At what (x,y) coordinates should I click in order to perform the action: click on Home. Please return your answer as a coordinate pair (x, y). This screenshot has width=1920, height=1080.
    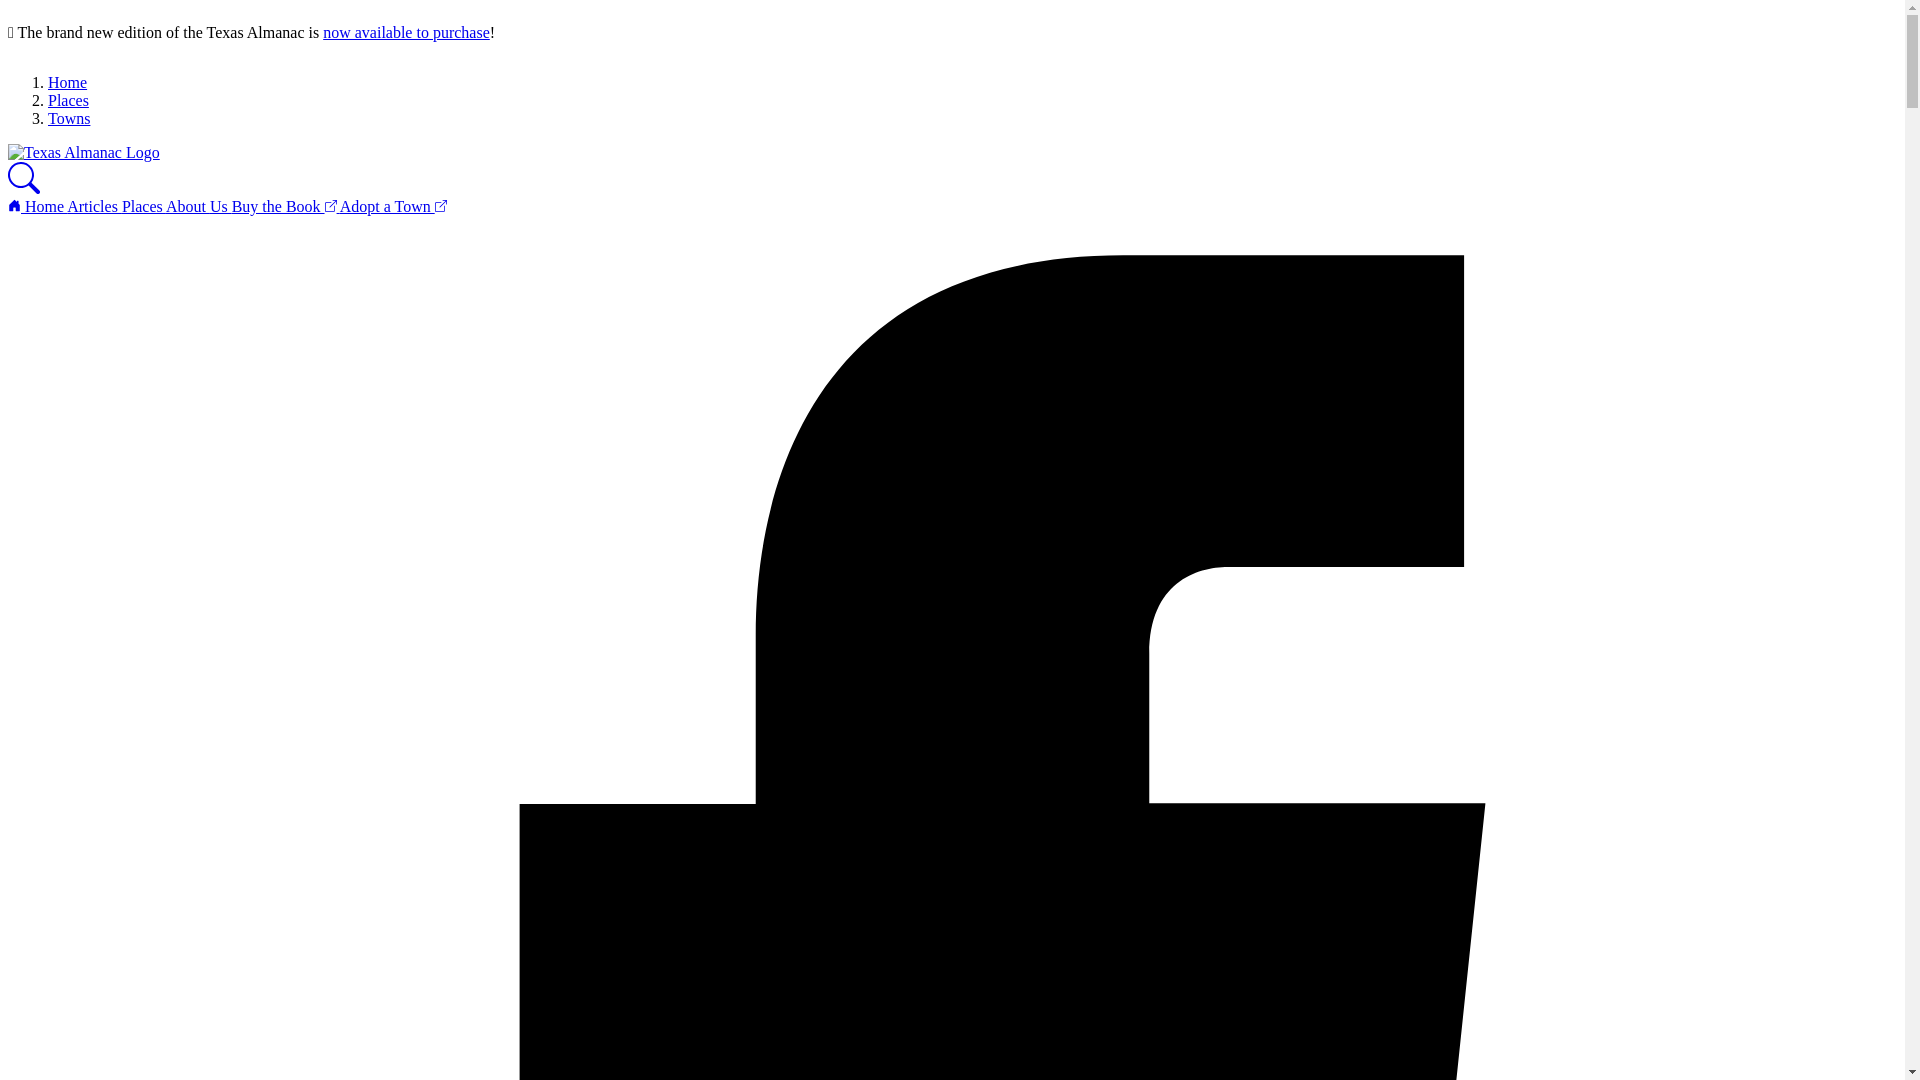
    Looking at the image, I should click on (37, 206).